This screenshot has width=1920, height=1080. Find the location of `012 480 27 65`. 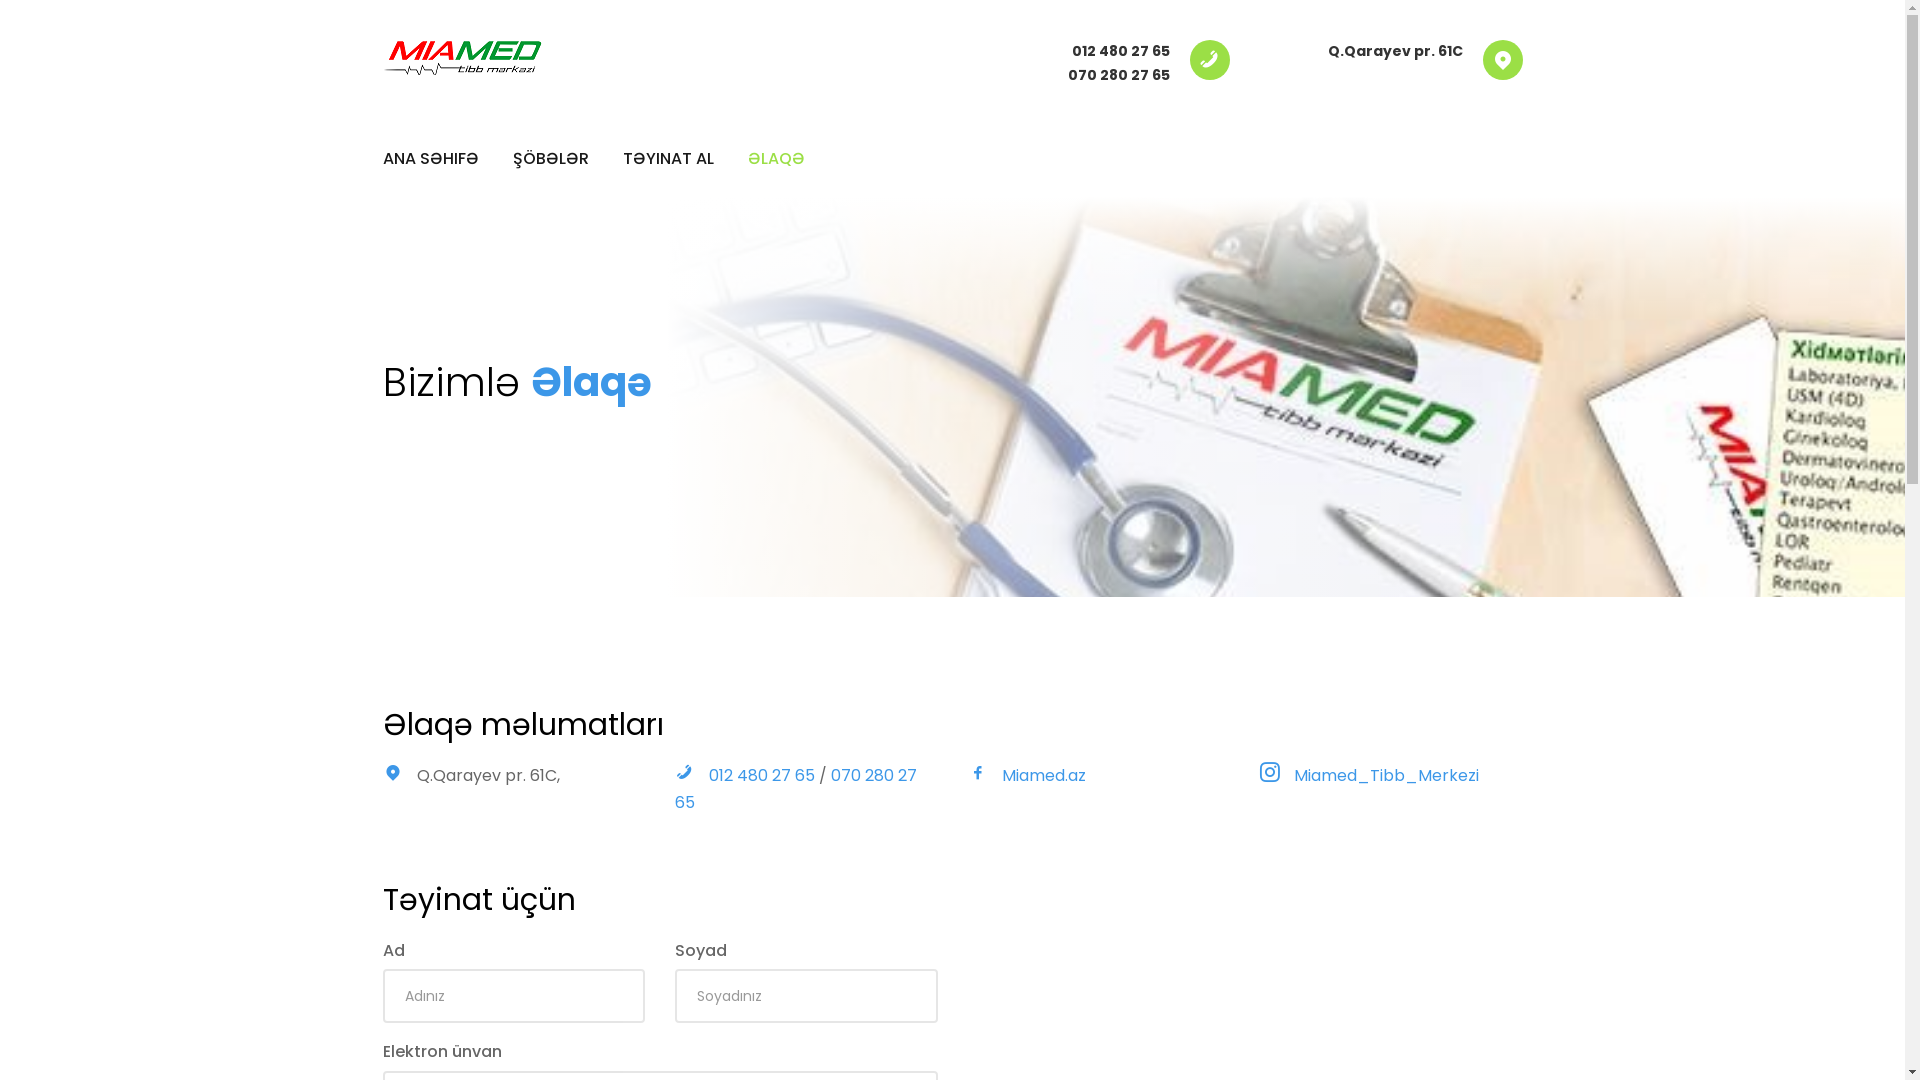

012 480 27 65 is located at coordinates (1121, 51).